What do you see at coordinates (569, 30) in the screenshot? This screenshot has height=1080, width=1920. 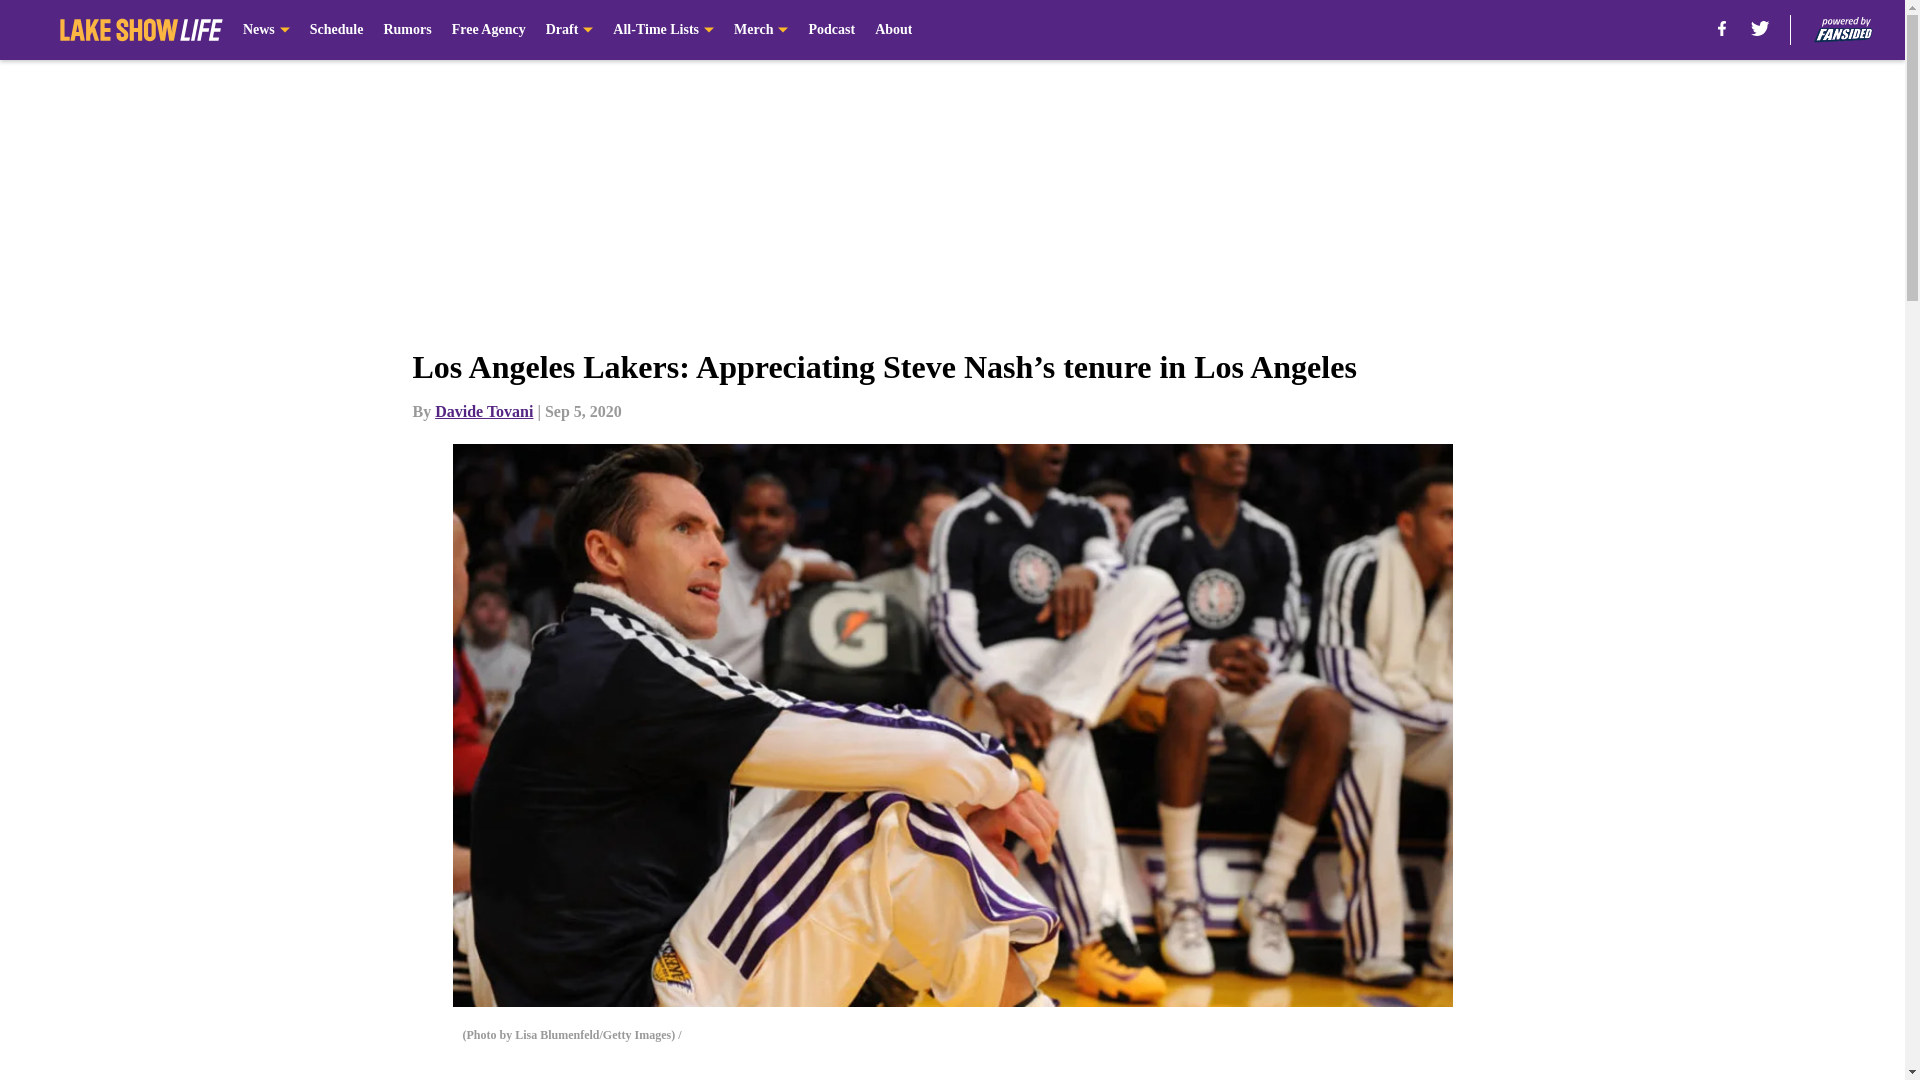 I see `Draft` at bounding box center [569, 30].